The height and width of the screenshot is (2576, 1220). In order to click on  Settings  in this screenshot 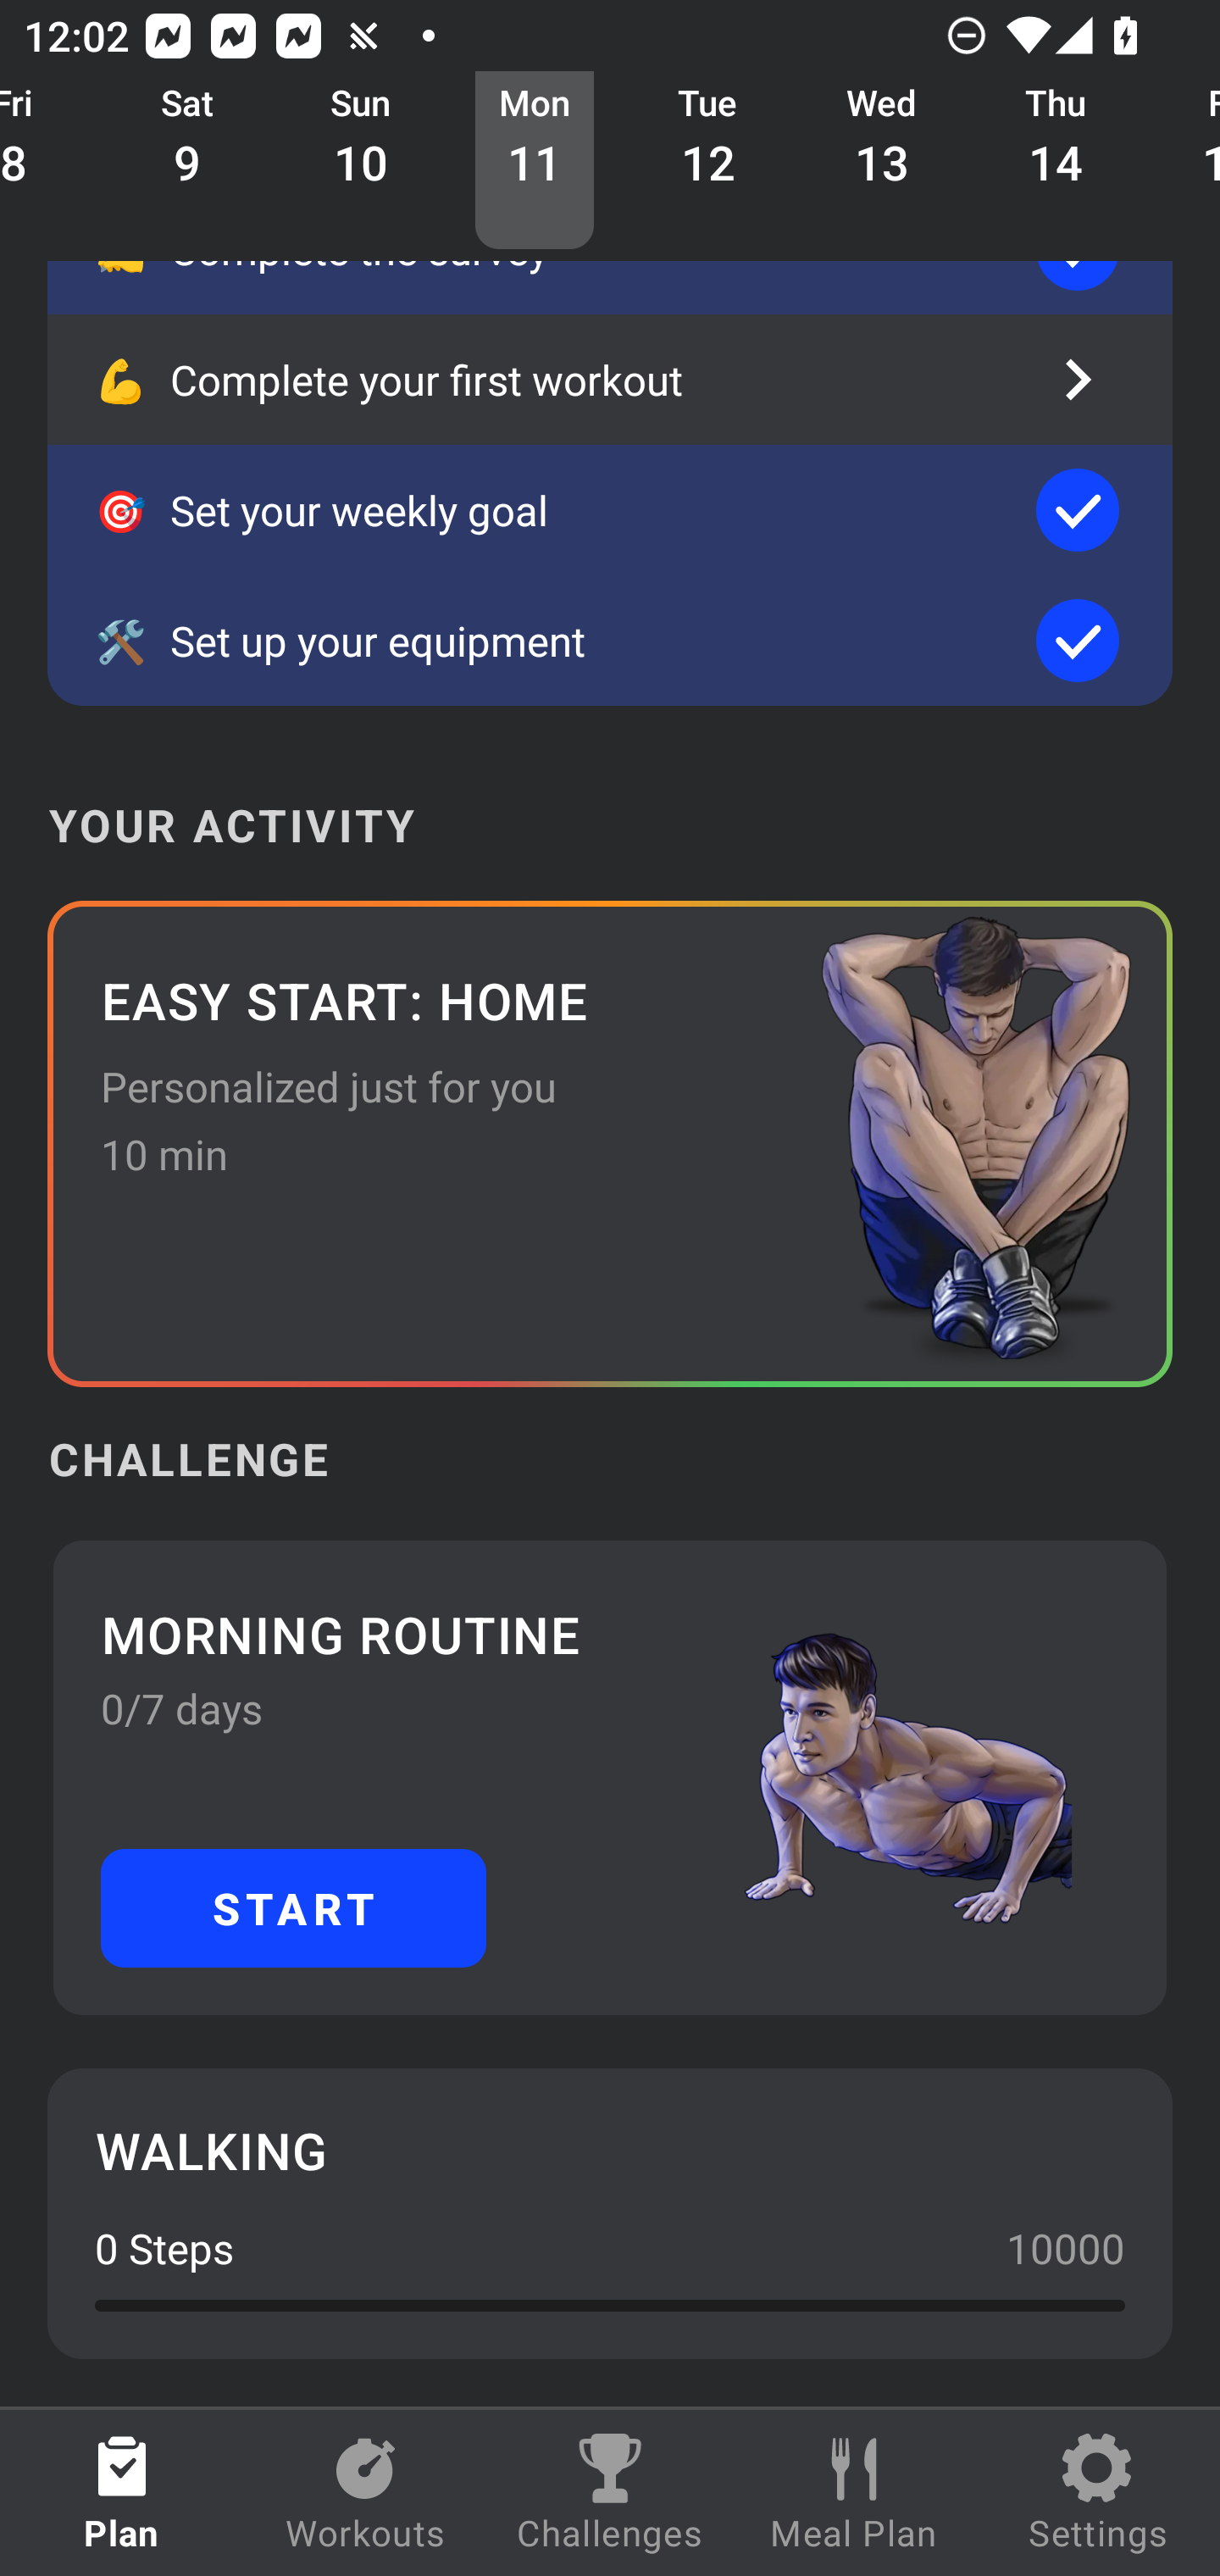, I will do `click(1098, 2493)`.